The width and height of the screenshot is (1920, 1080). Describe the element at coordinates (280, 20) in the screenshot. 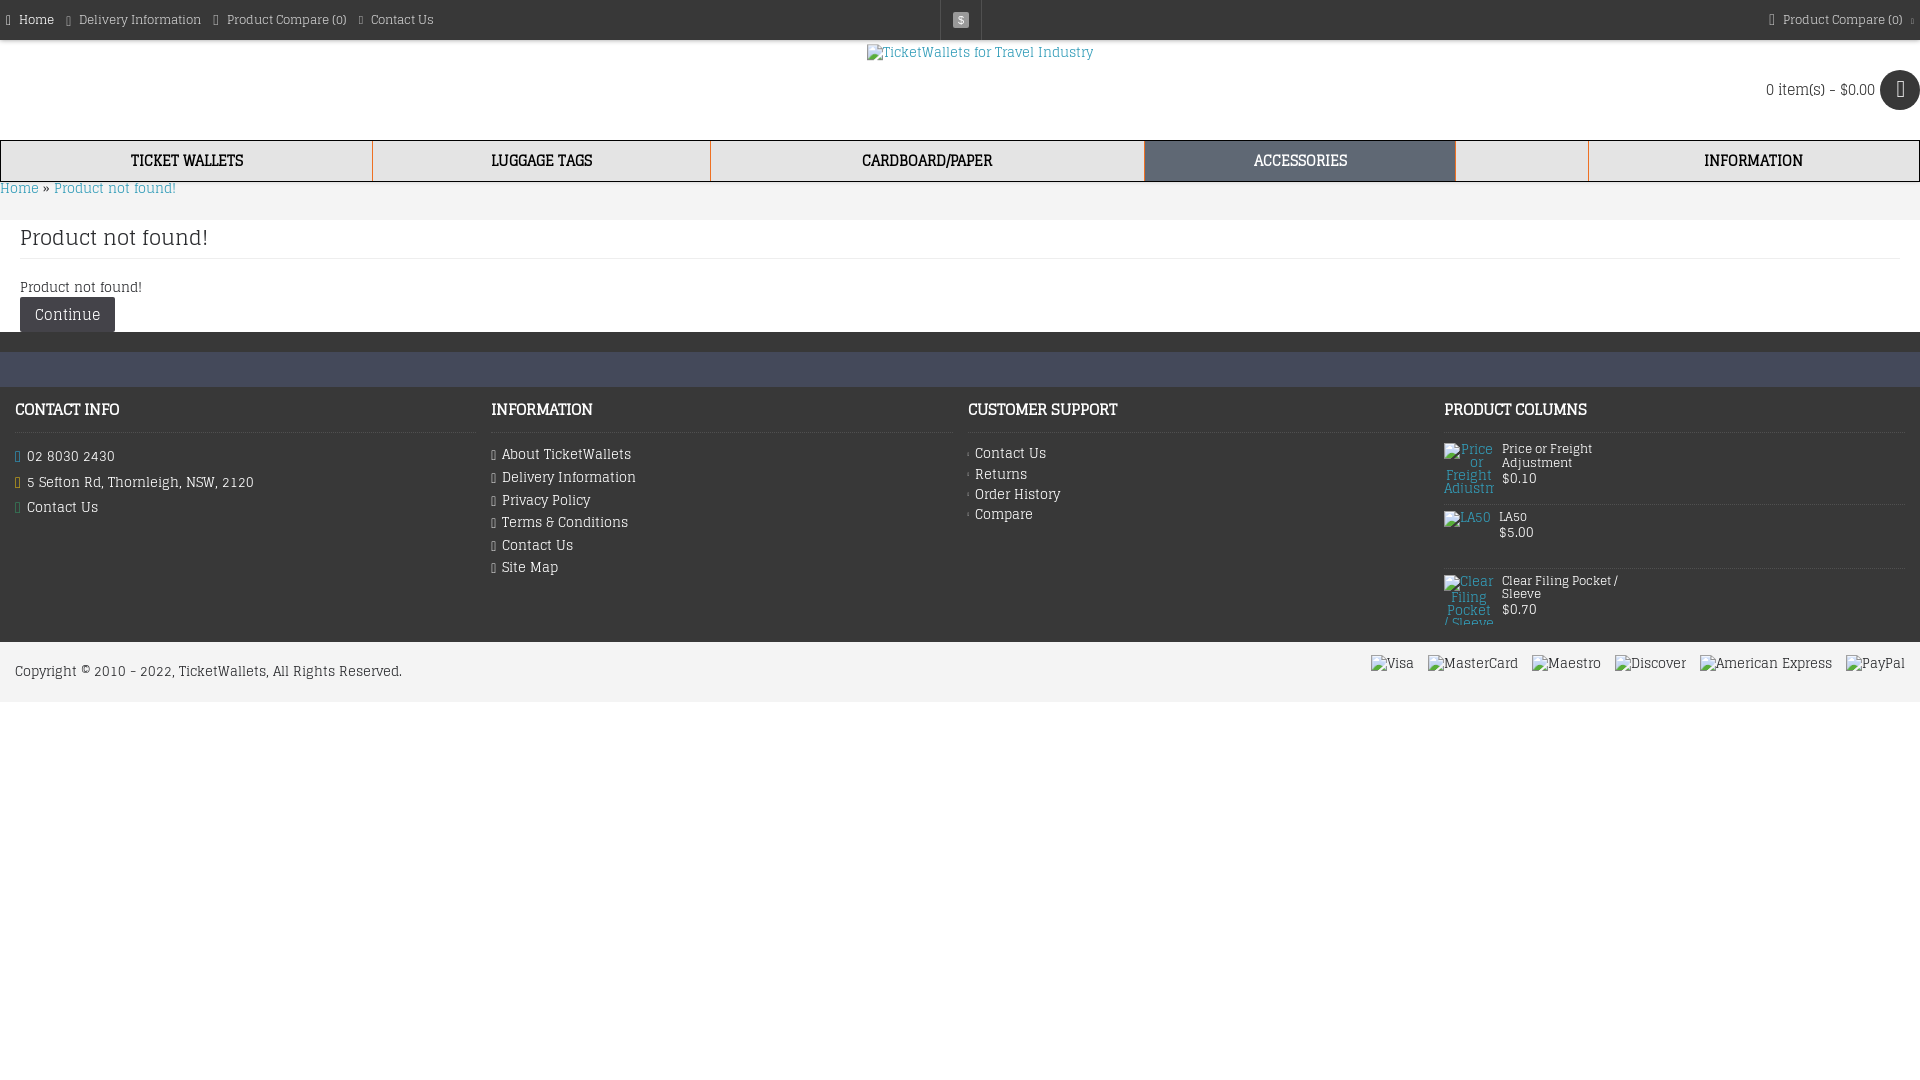

I see `Product Compare (0)` at that location.